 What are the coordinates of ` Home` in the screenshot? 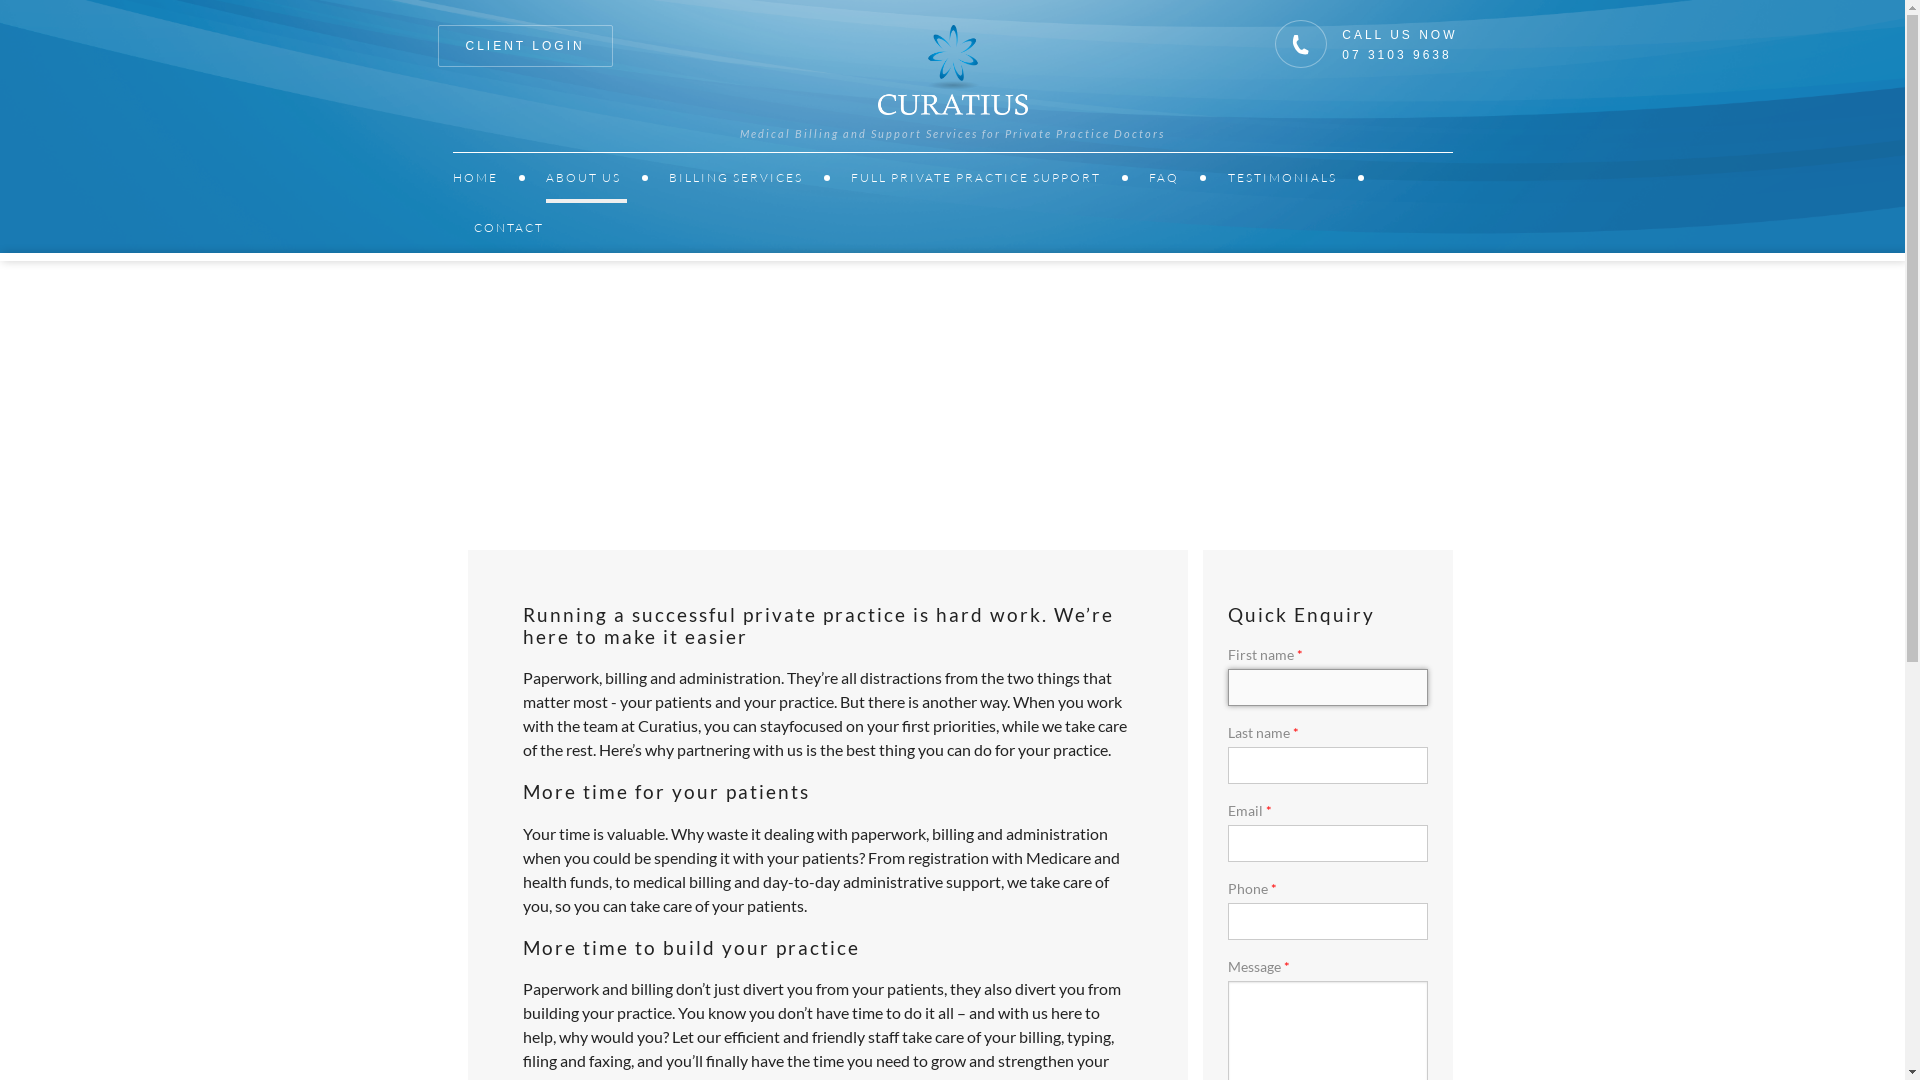 It's located at (953, 70).